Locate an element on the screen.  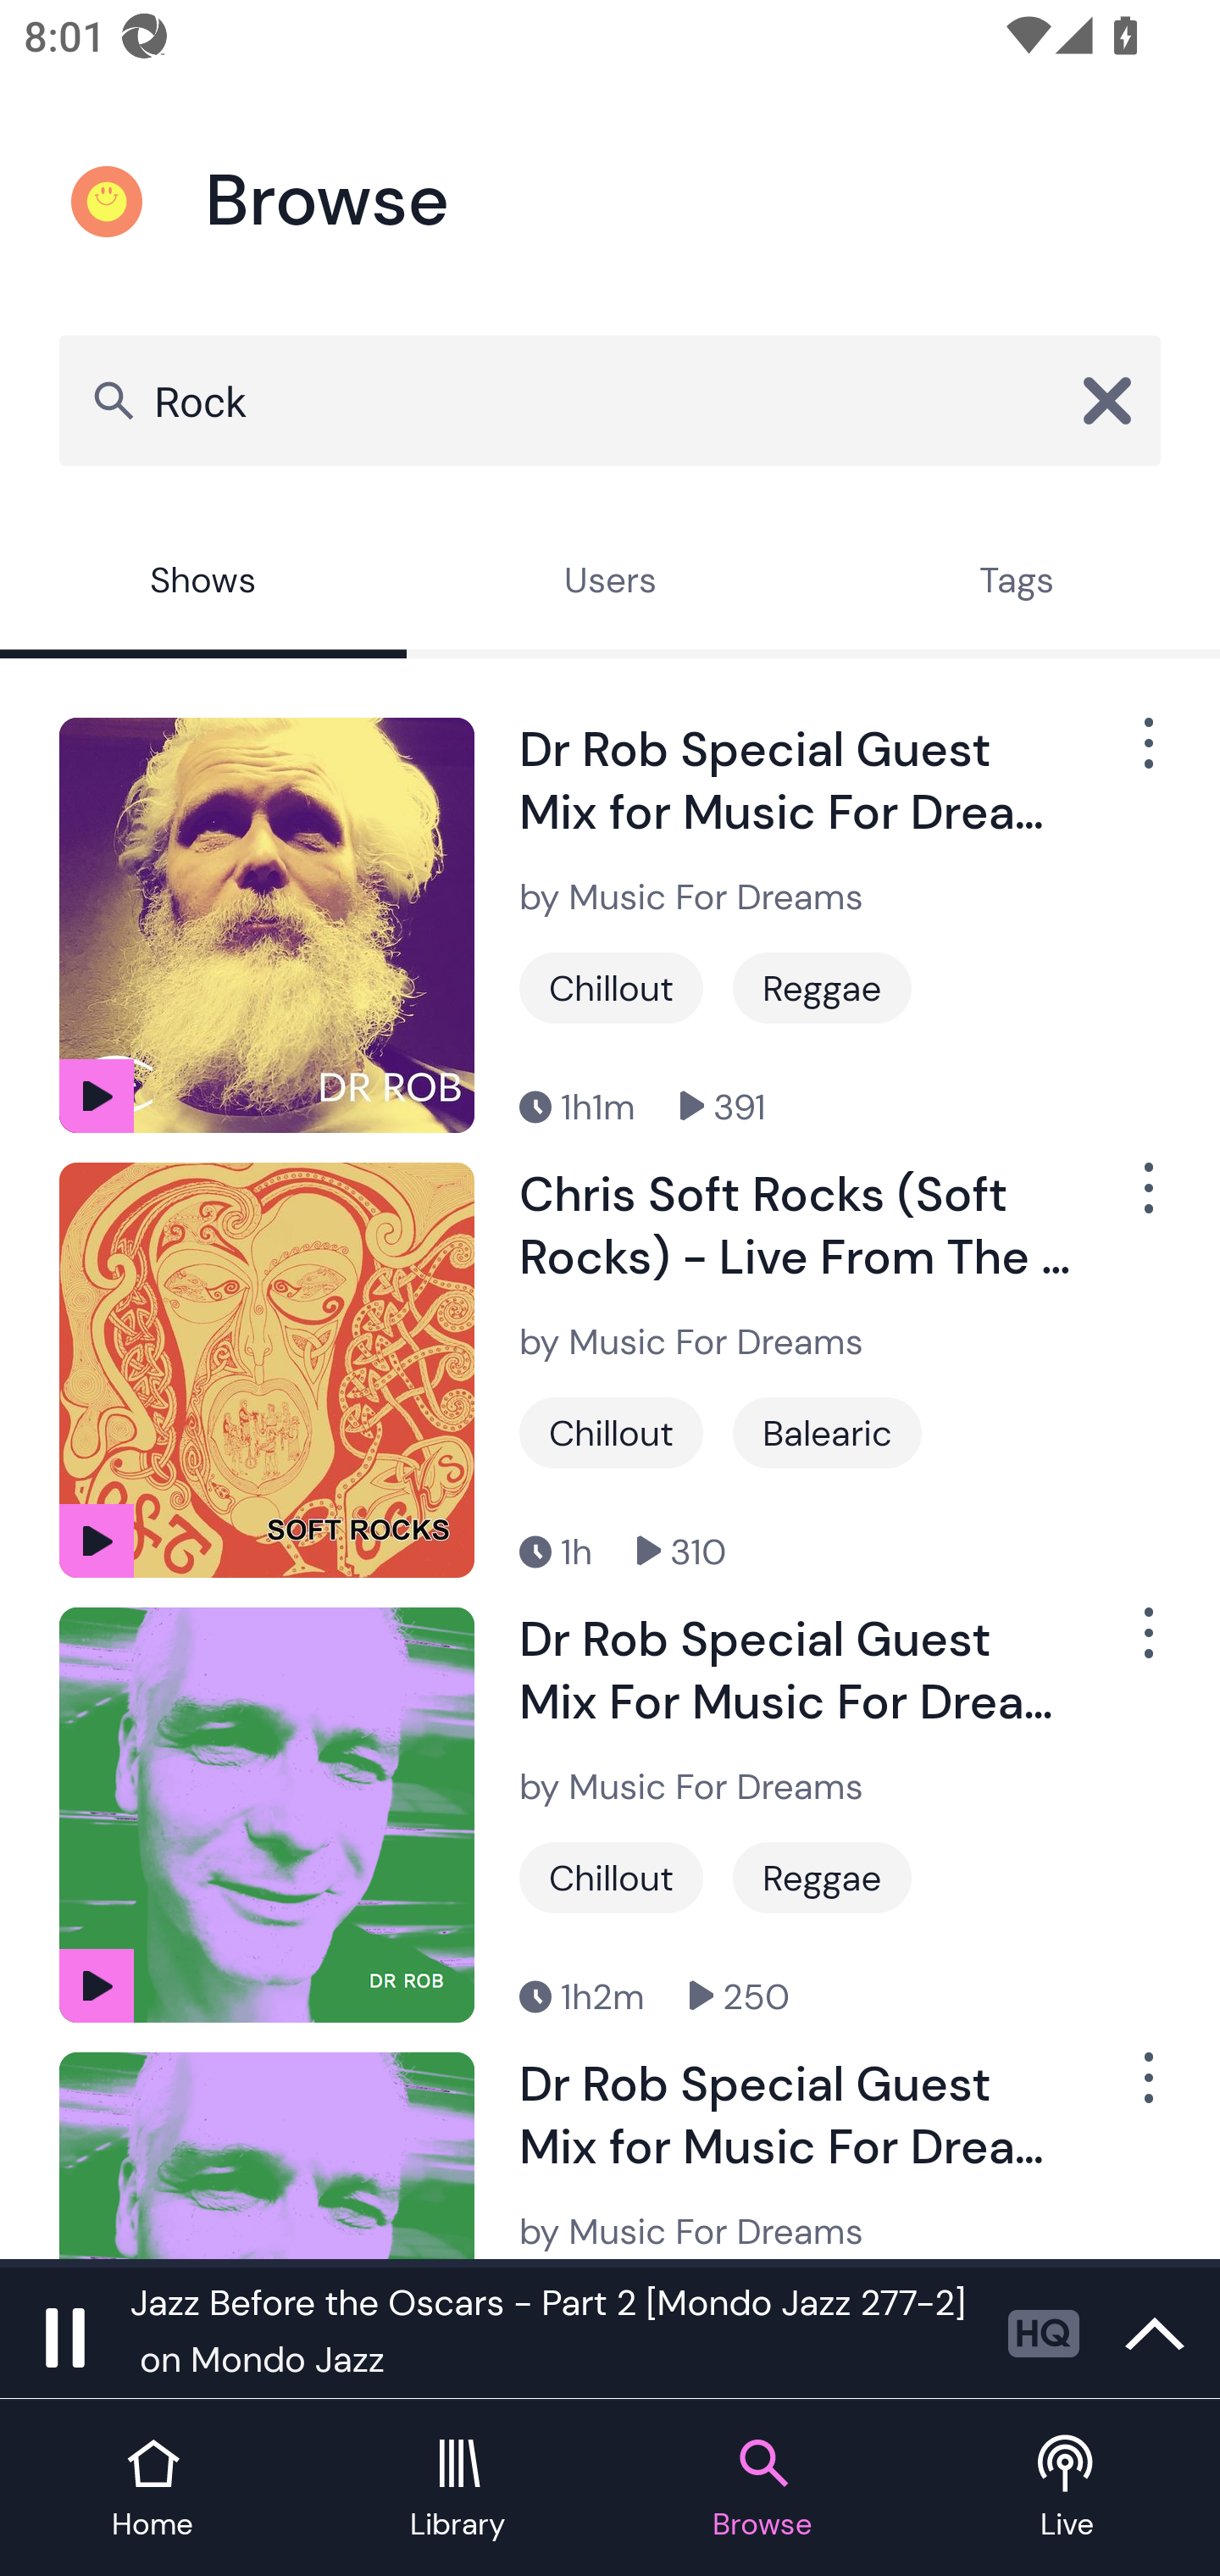
Balearic is located at coordinates (827, 1432).